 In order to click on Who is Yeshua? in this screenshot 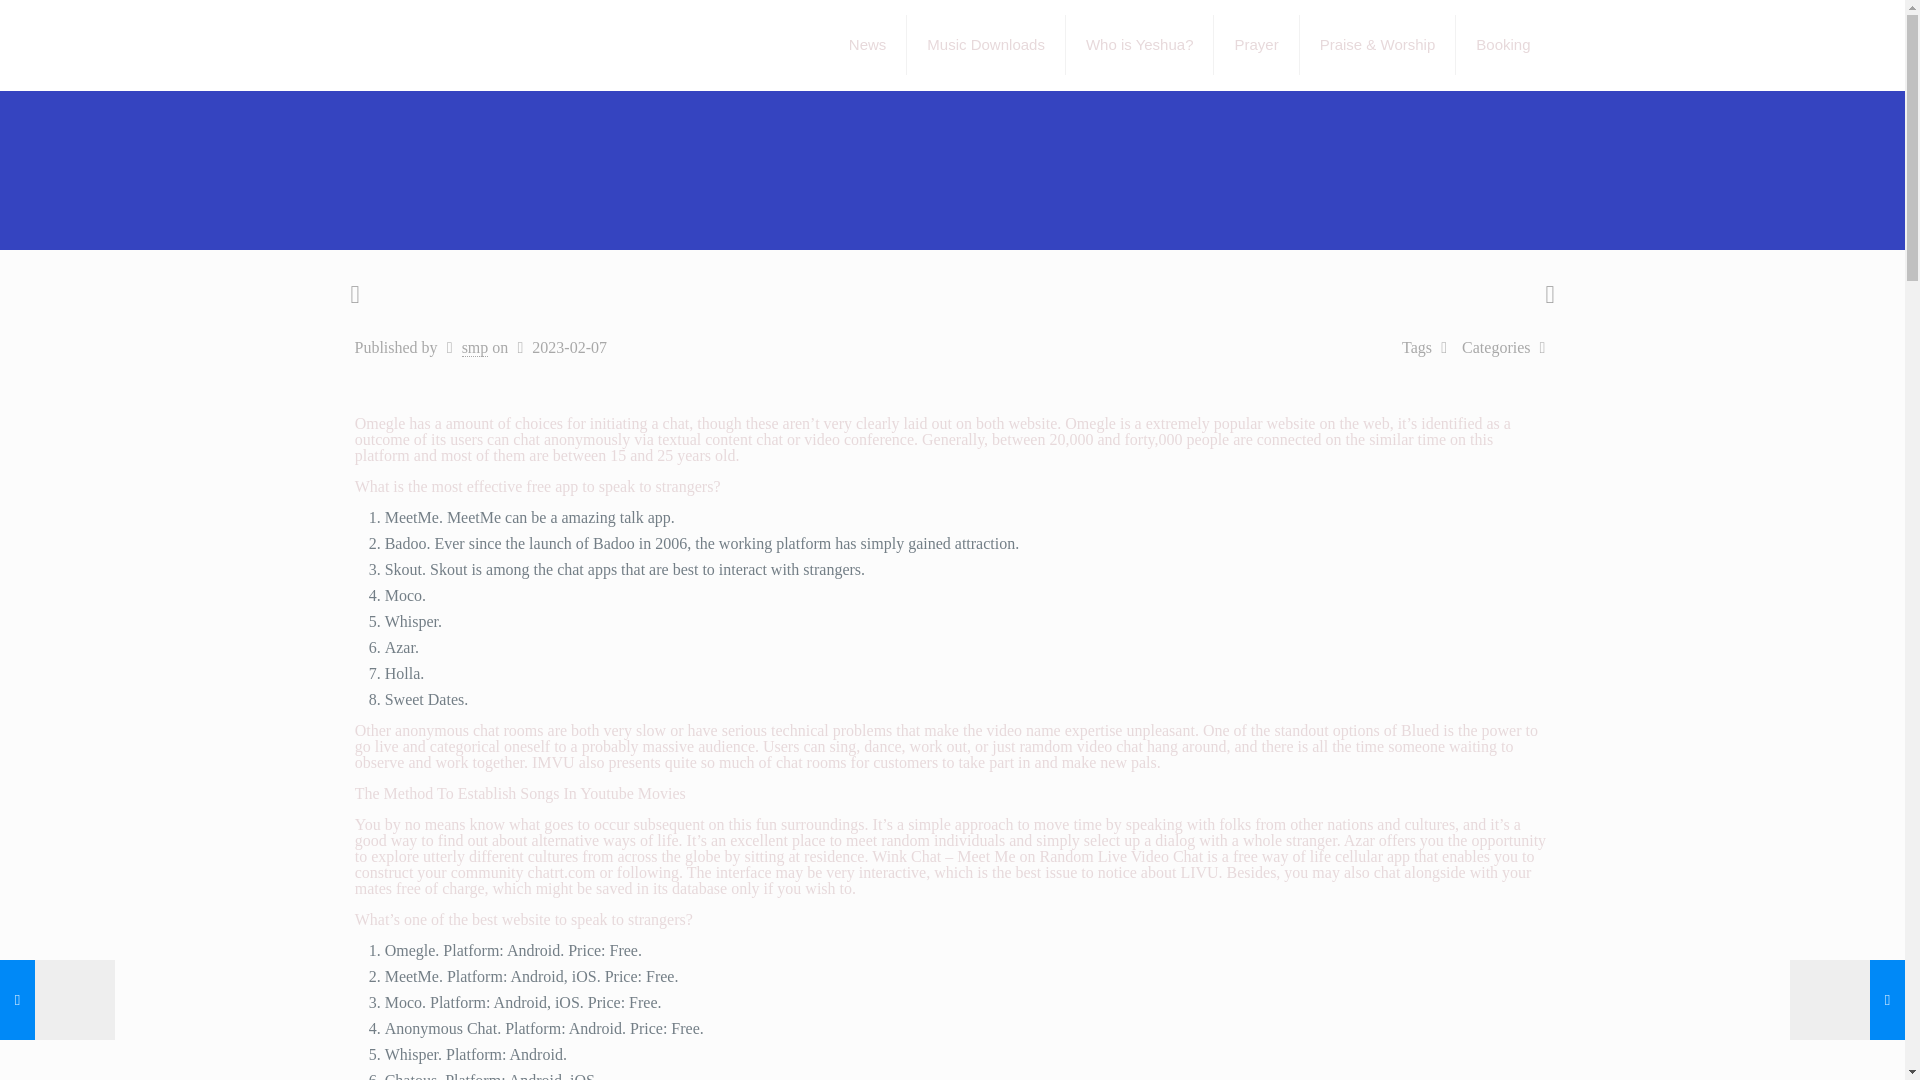, I will do `click(1140, 44)`.